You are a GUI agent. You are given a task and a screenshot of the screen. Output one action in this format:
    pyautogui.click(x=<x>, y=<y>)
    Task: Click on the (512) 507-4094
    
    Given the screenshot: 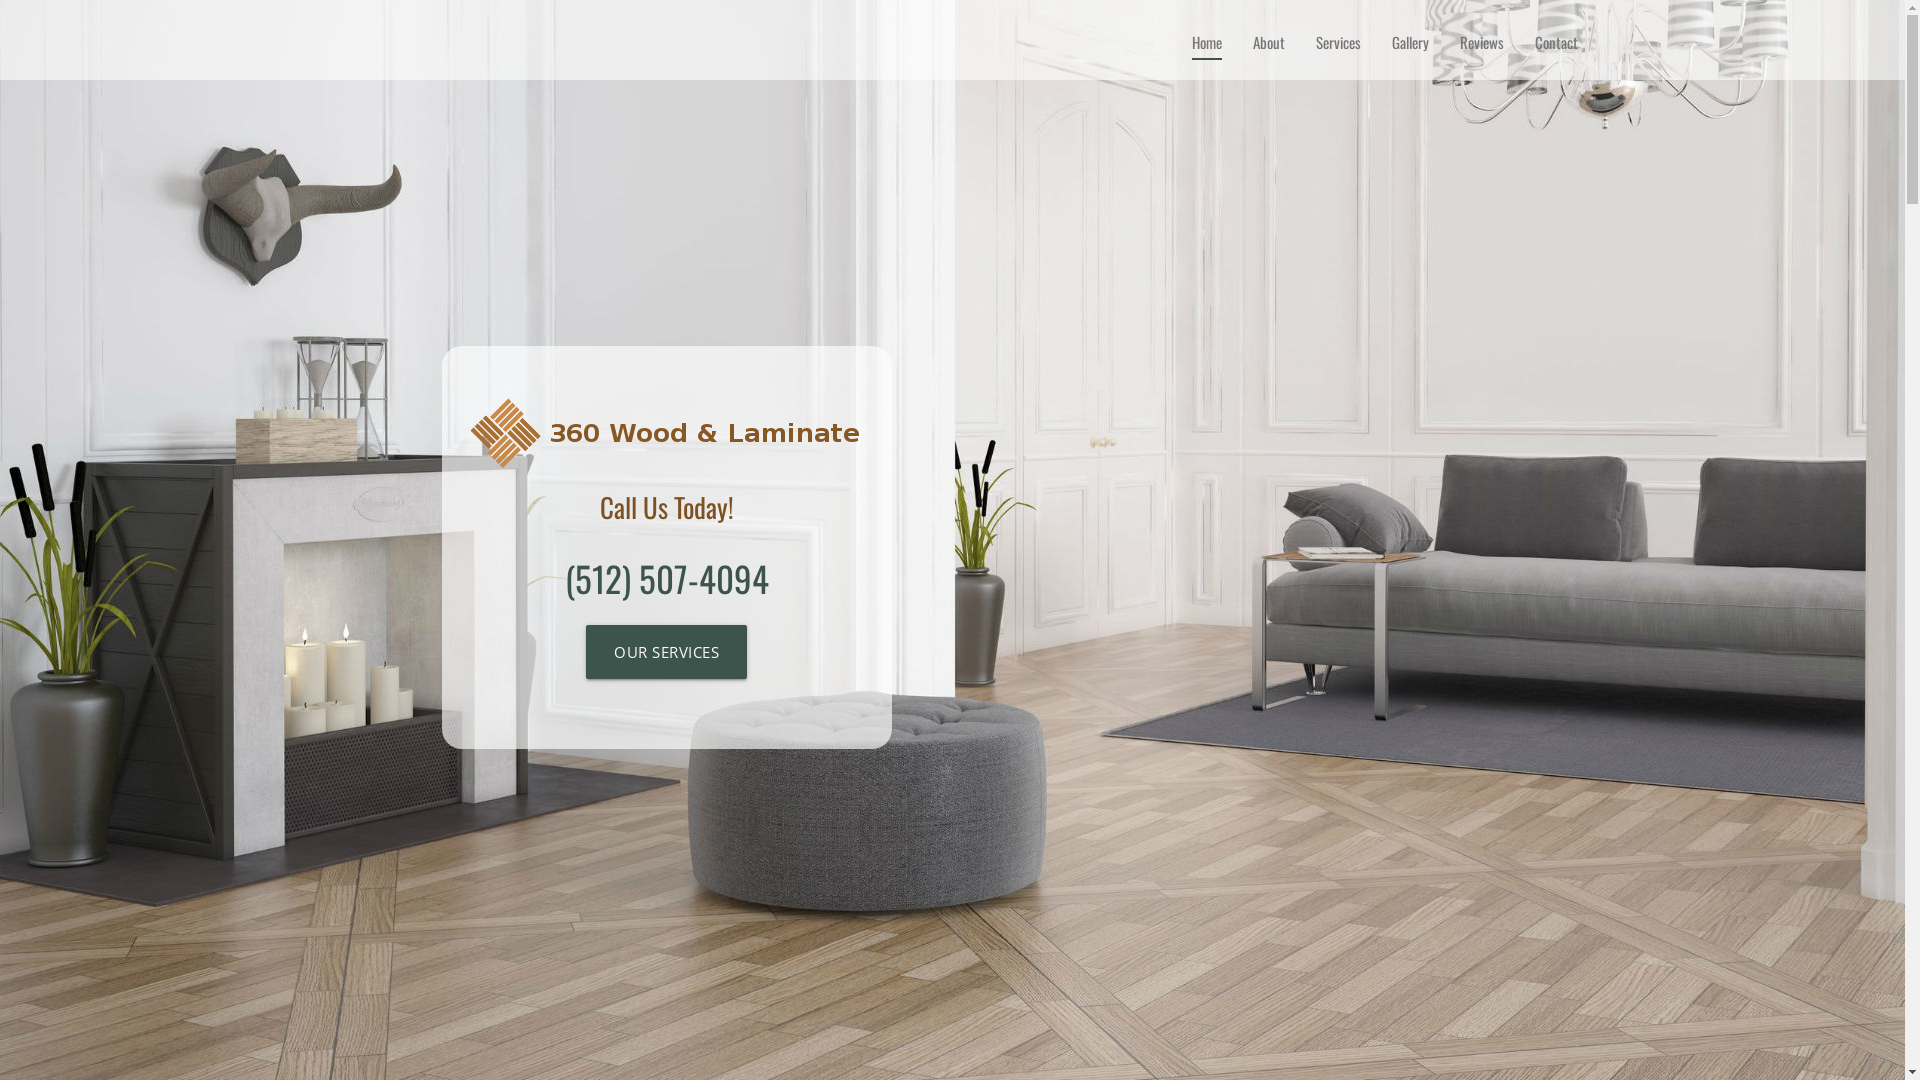 What is the action you would take?
    pyautogui.click(x=667, y=578)
    